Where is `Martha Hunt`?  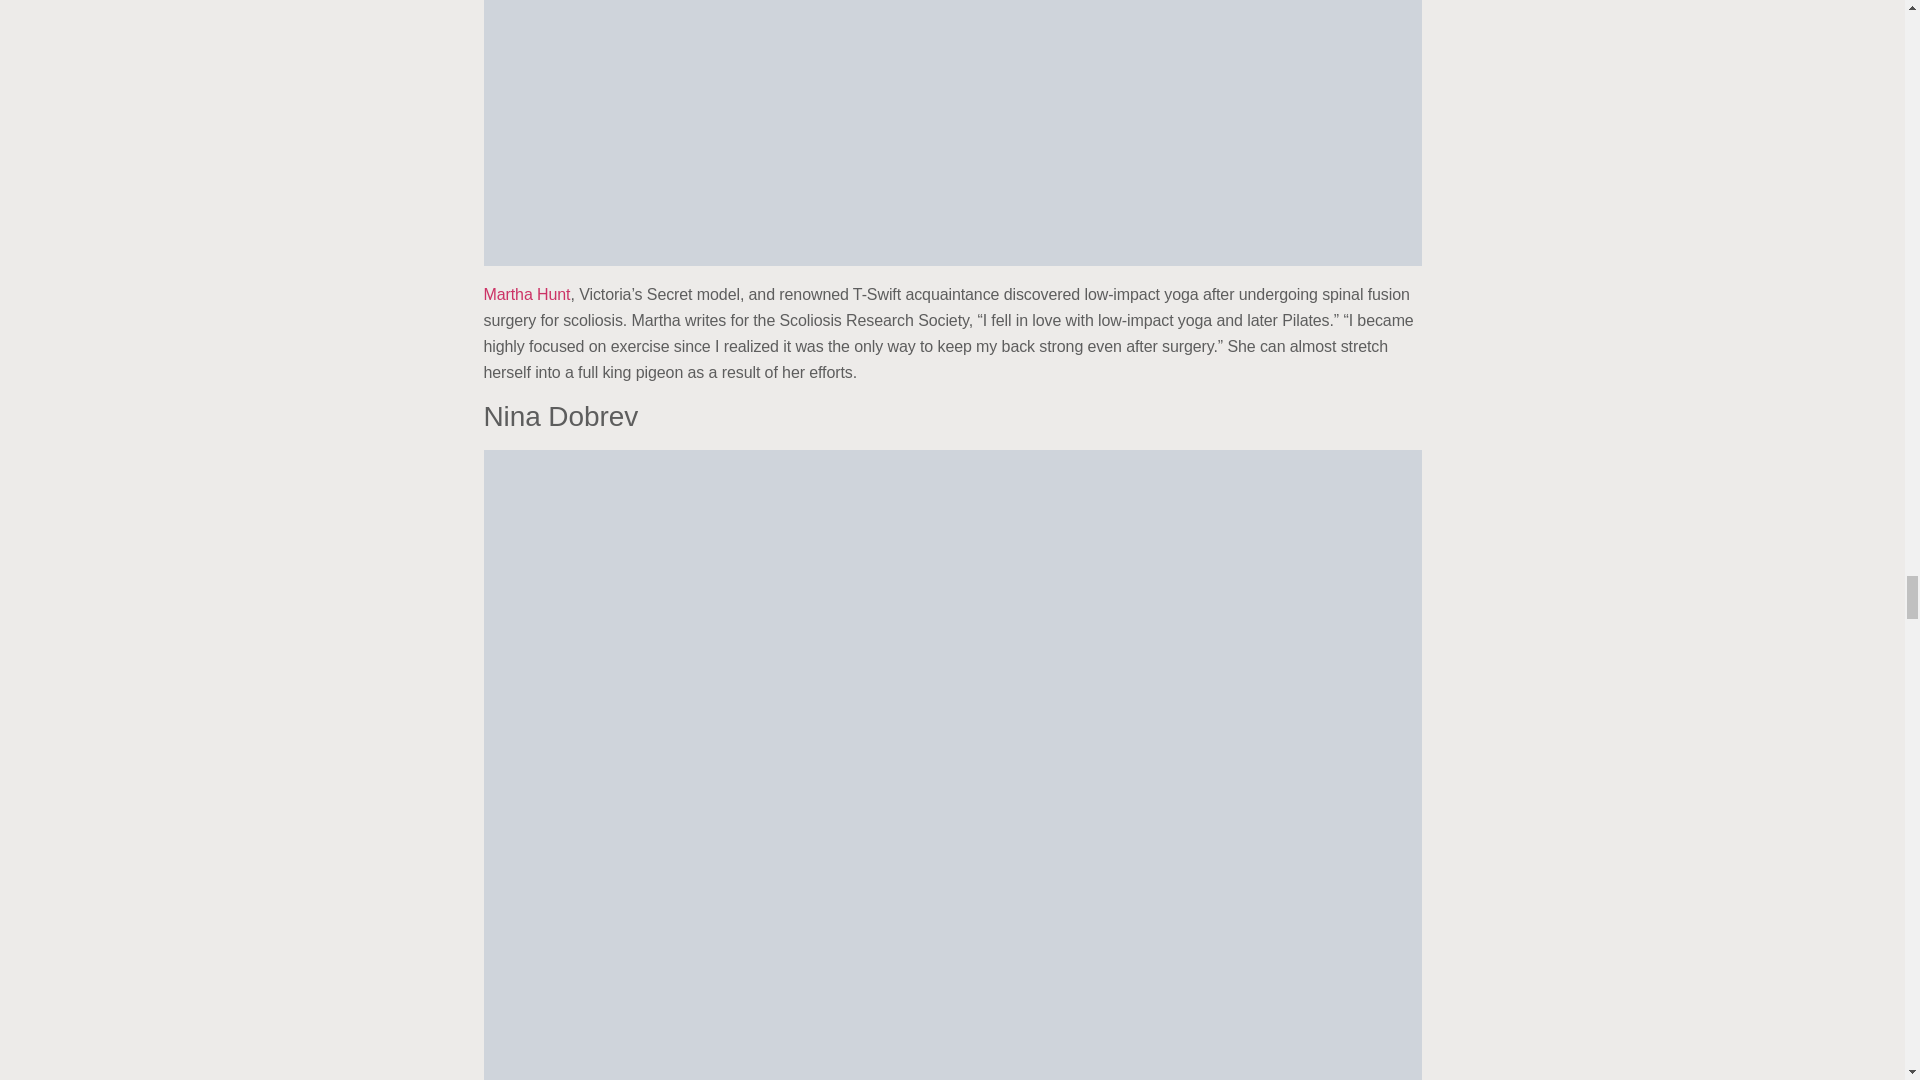
Martha Hunt is located at coordinates (526, 294).